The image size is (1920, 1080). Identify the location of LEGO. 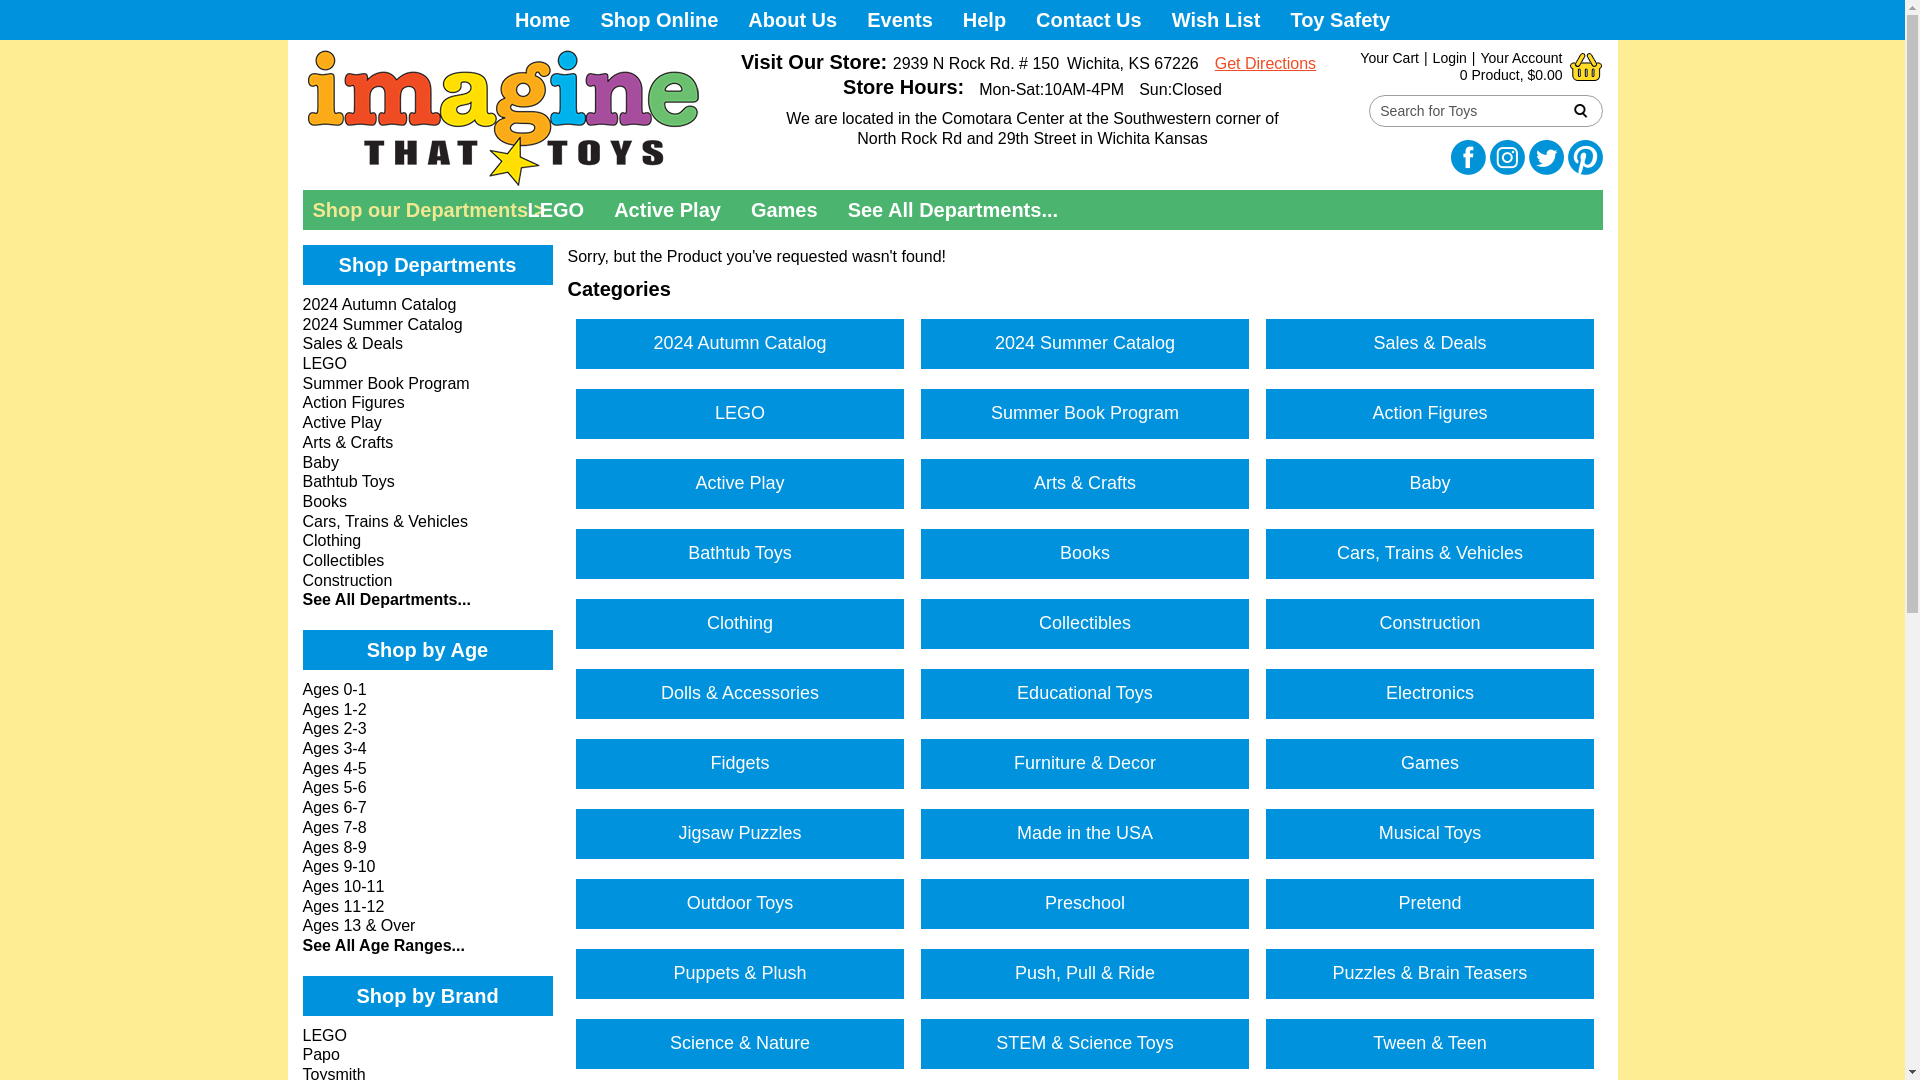
(556, 210).